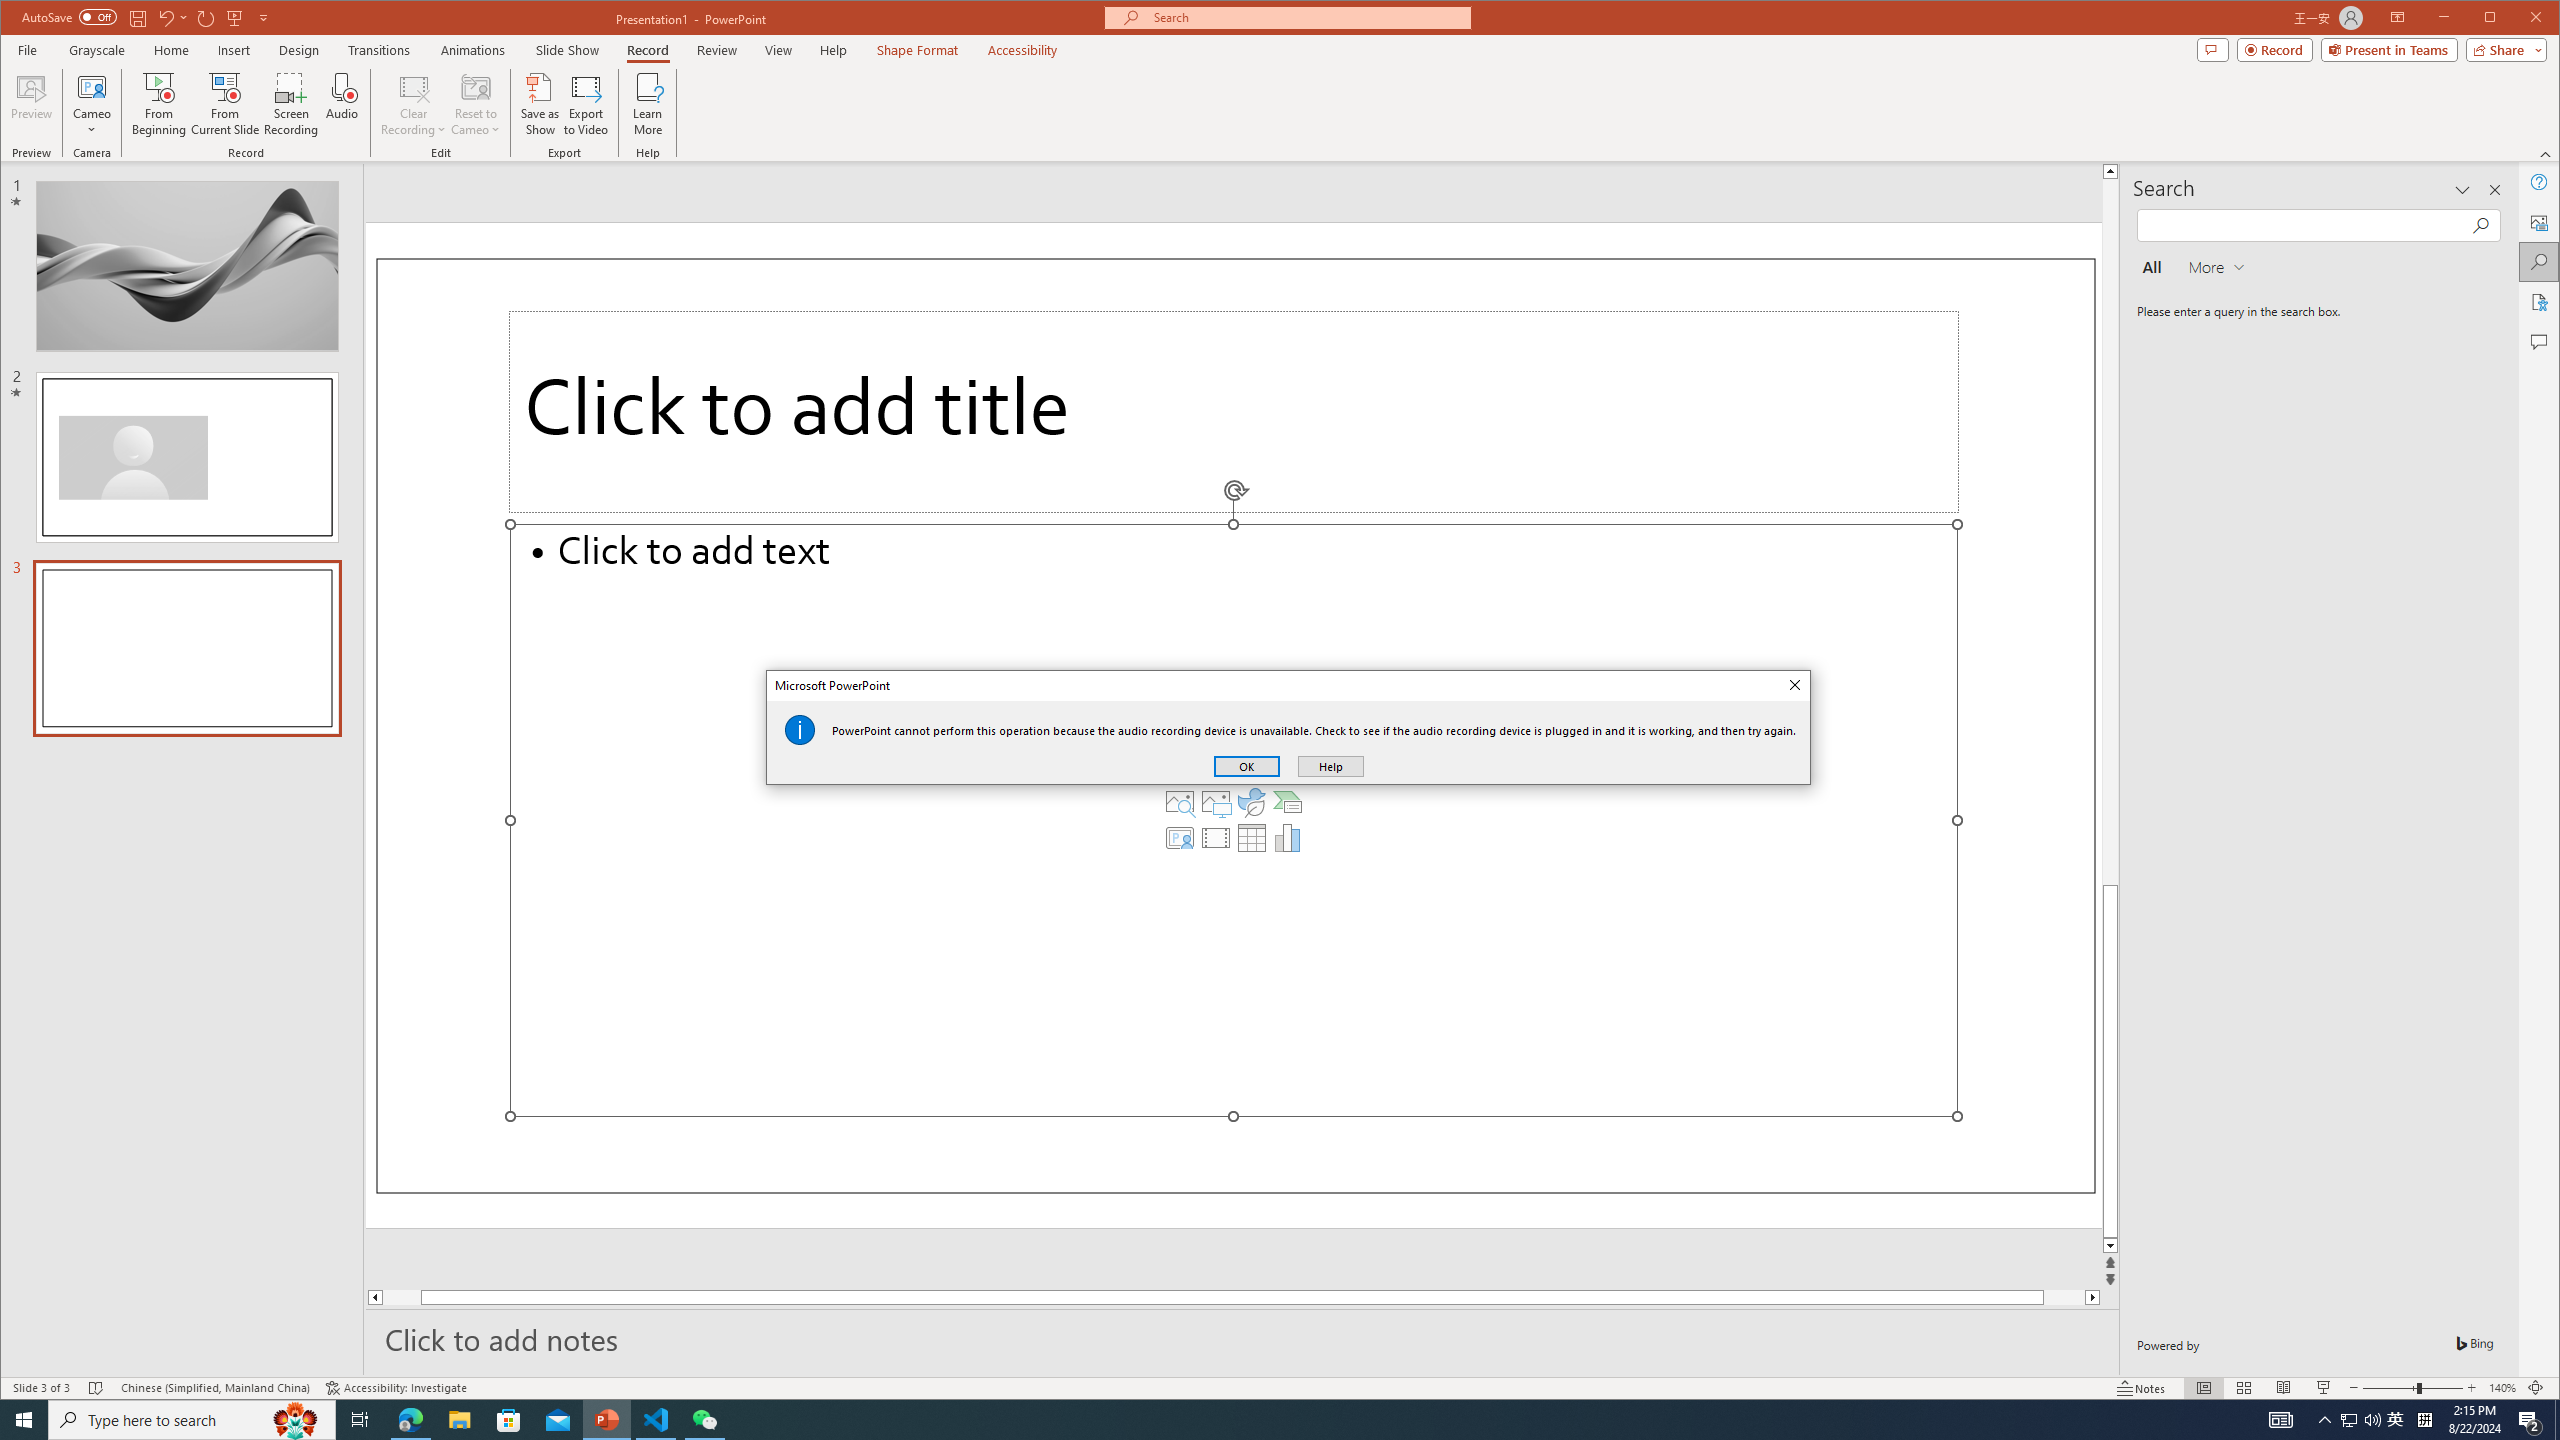 The width and height of the screenshot is (2560, 1440). What do you see at coordinates (2530, 1420) in the screenshot?
I see `Action Center, 2 new notifications` at bounding box center [2530, 1420].